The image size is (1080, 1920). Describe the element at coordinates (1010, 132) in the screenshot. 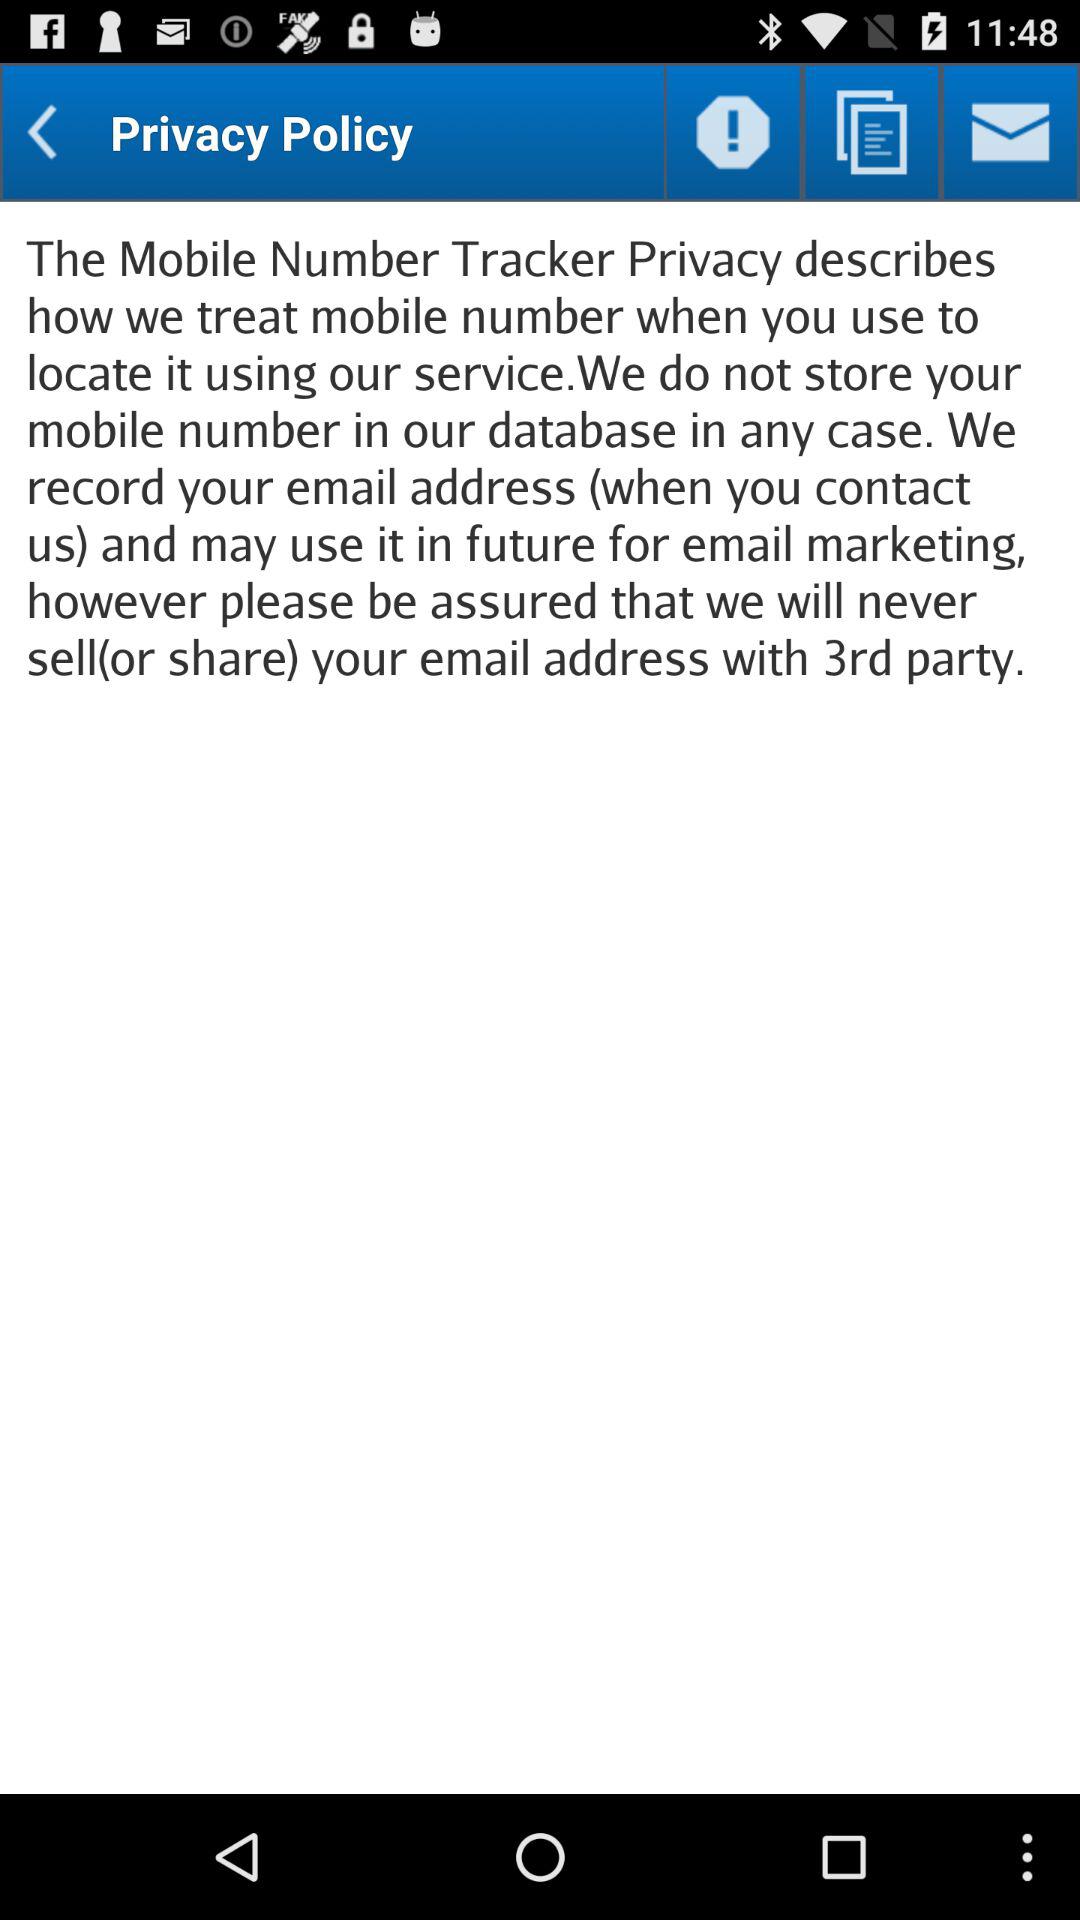

I see `send email` at that location.